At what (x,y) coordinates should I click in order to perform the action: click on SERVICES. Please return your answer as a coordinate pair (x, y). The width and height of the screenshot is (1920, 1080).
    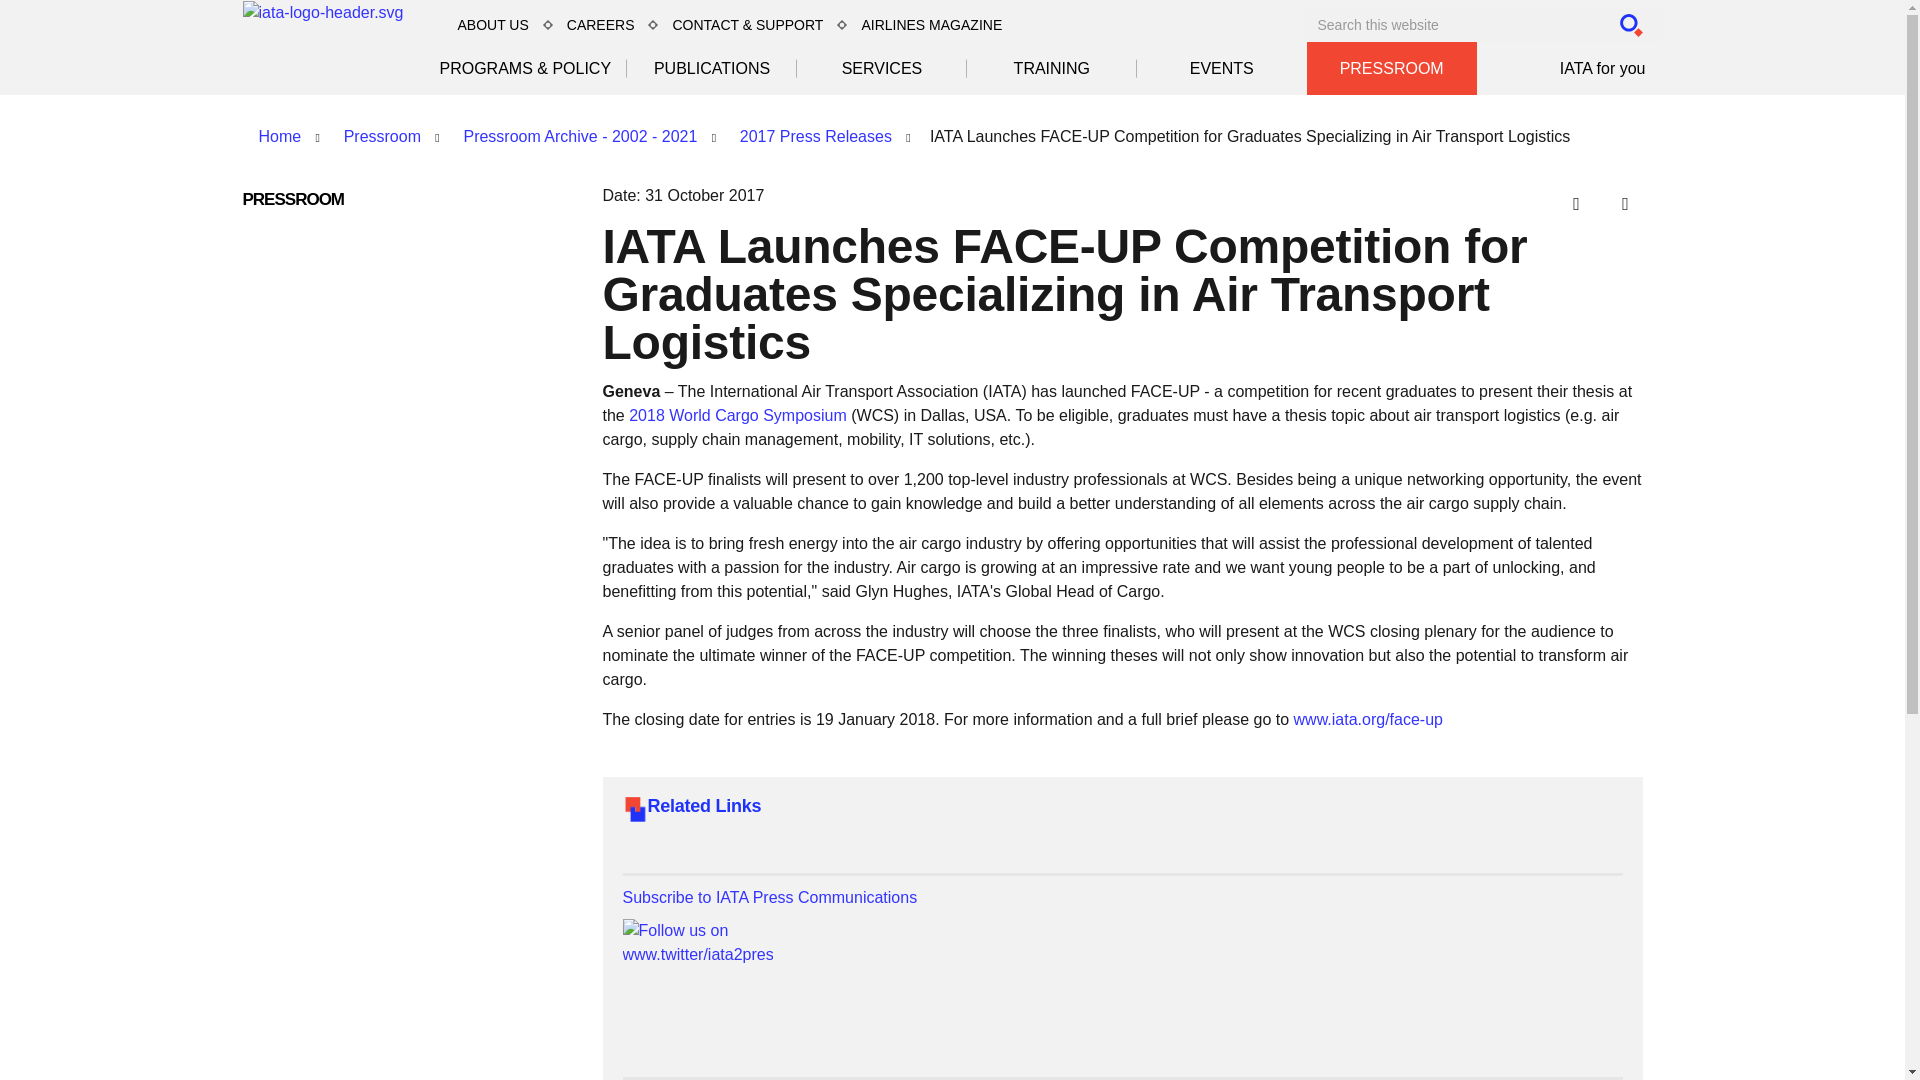
    Looking at the image, I should click on (882, 68).